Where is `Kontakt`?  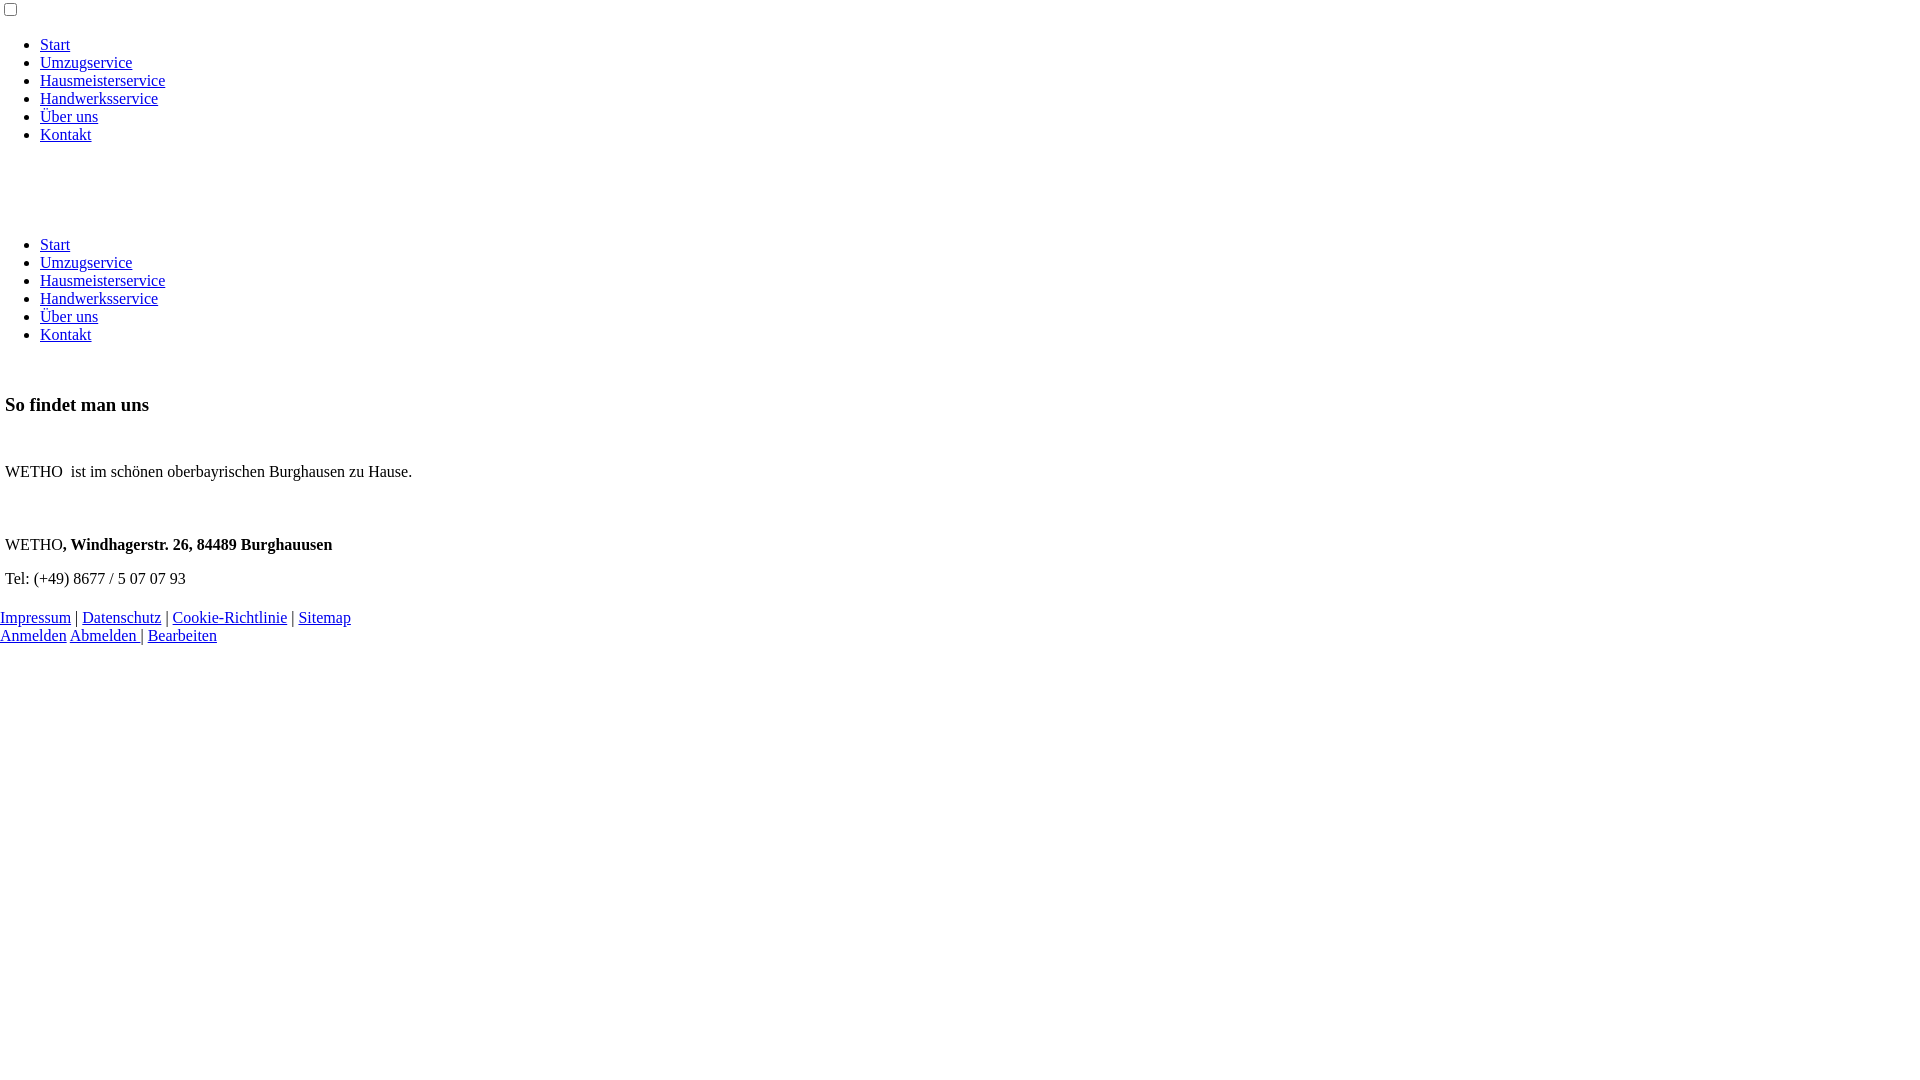 Kontakt is located at coordinates (66, 134).